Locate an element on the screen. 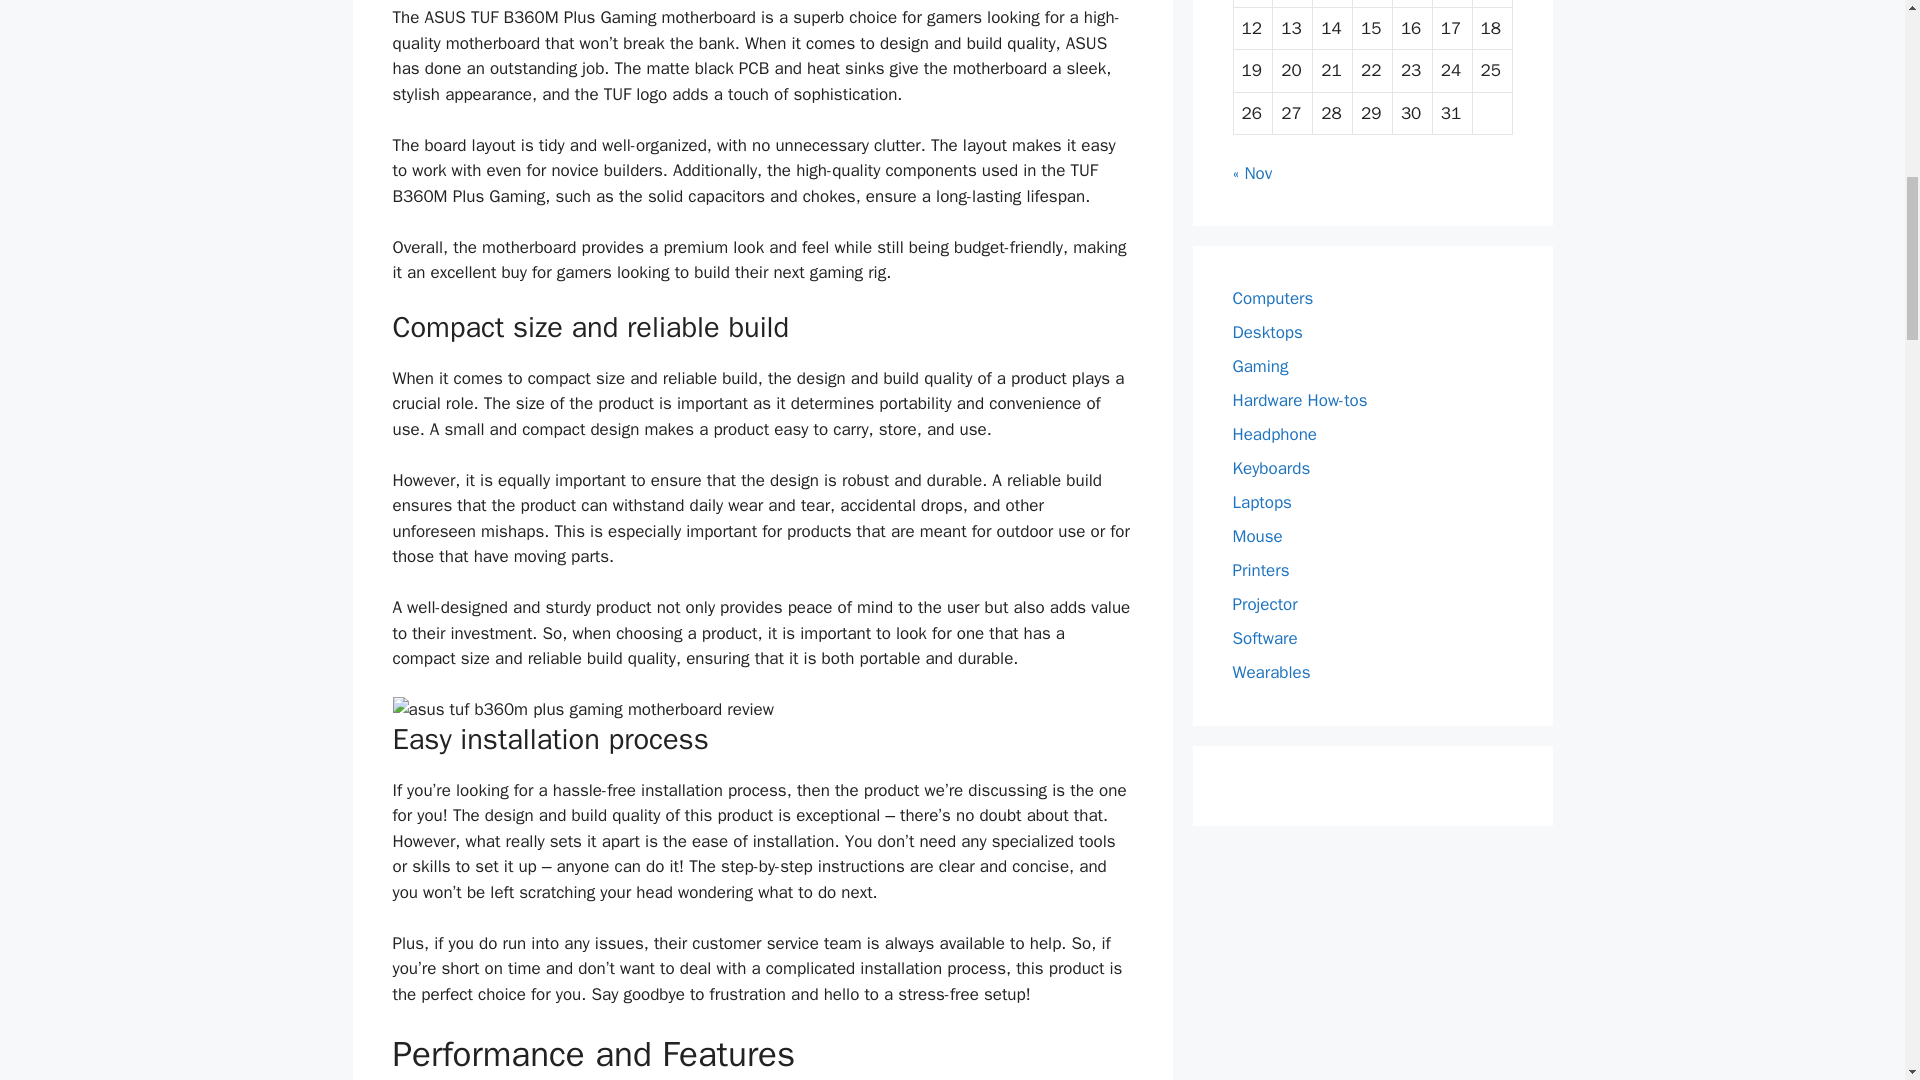 This screenshot has width=1920, height=1080. Keyboards is located at coordinates (1270, 468).